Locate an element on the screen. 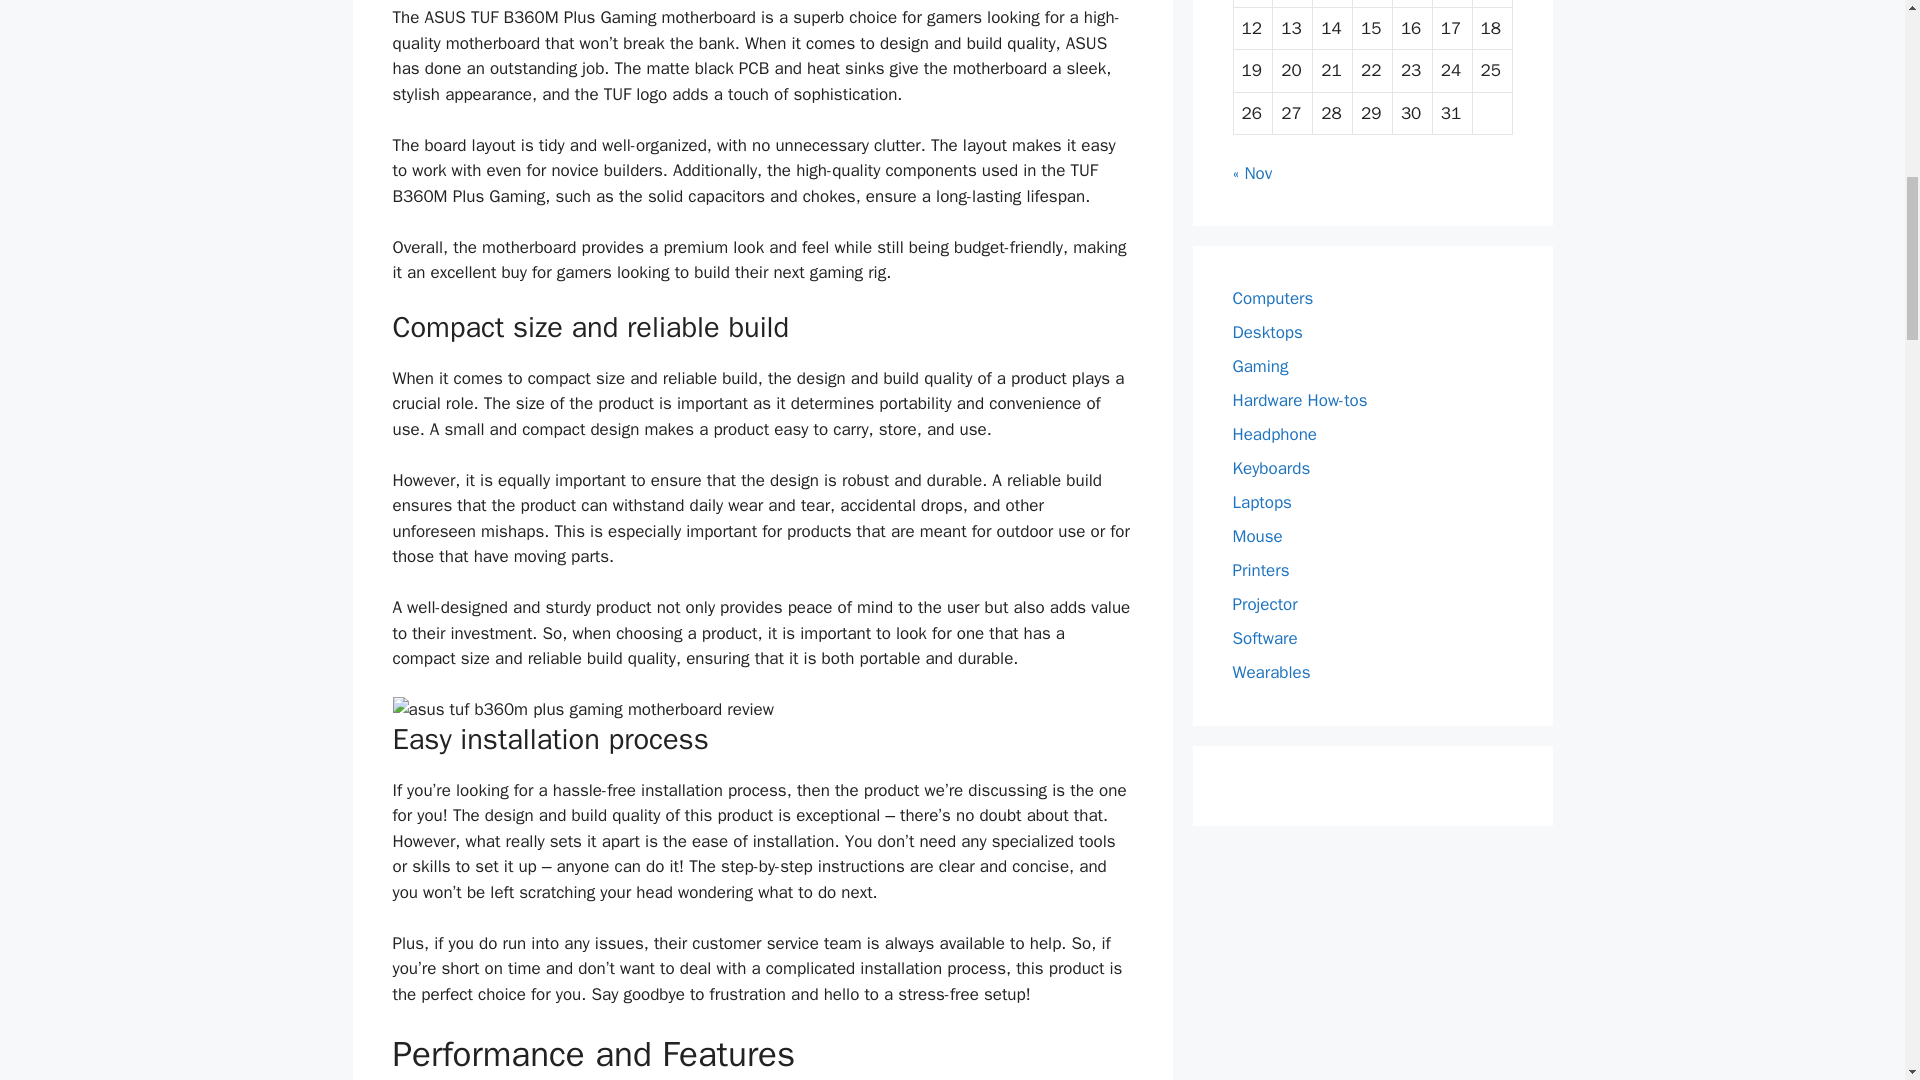 This screenshot has width=1920, height=1080. Keyboards is located at coordinates (1270, 468).